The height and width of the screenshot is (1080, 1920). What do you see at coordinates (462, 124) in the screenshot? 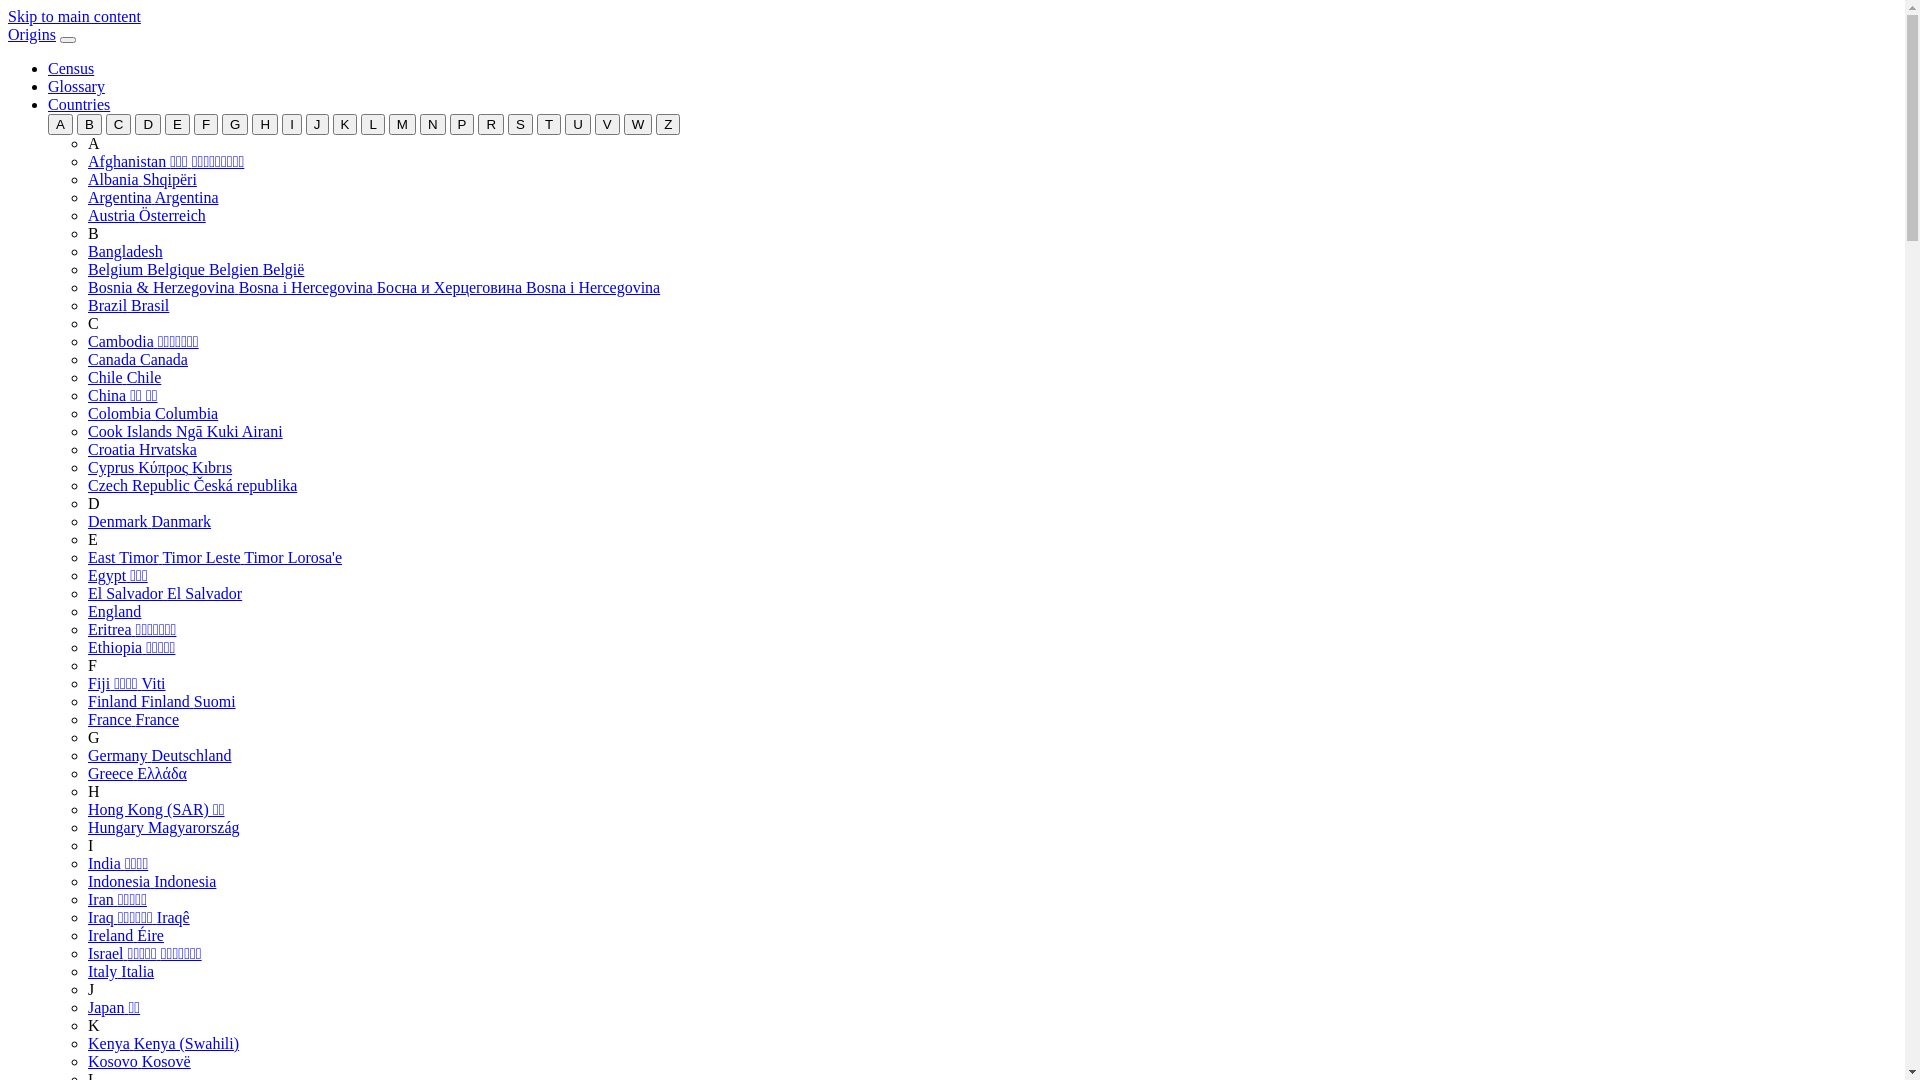
I see `P` at bounding box center [462, 124].